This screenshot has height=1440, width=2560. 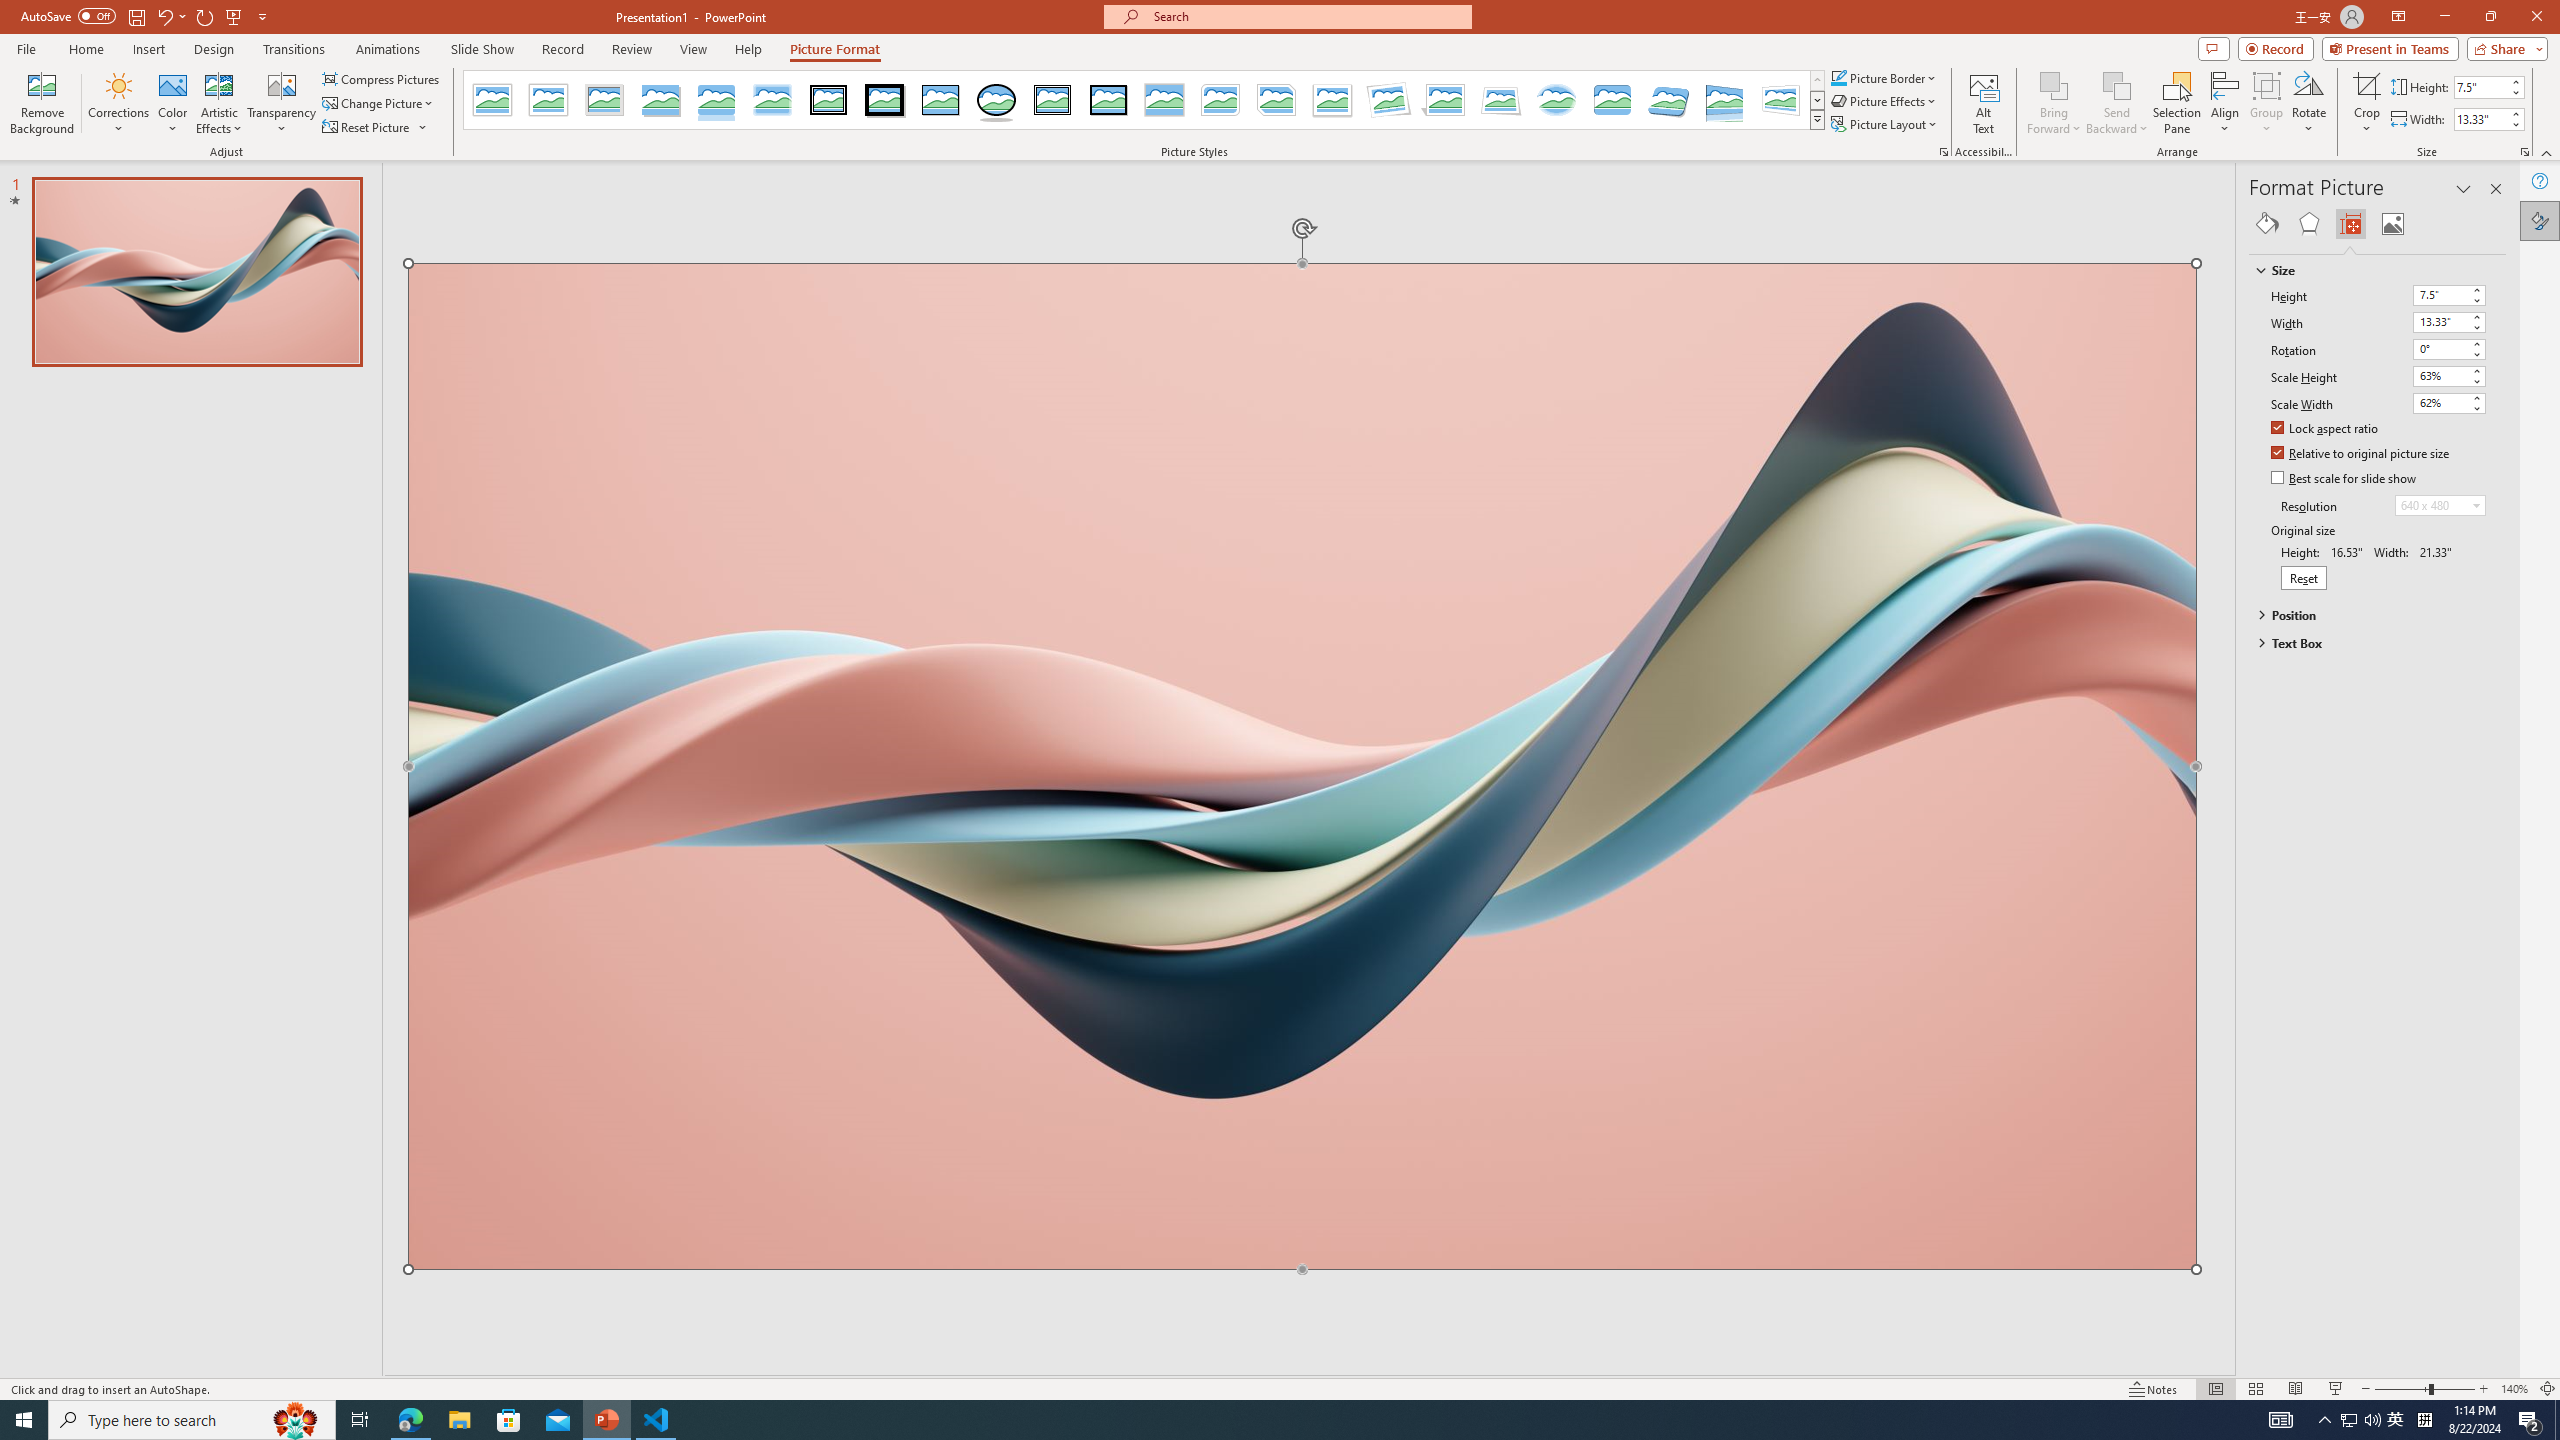 I want to click on Fill & Line, so click(x=2266, y=224).